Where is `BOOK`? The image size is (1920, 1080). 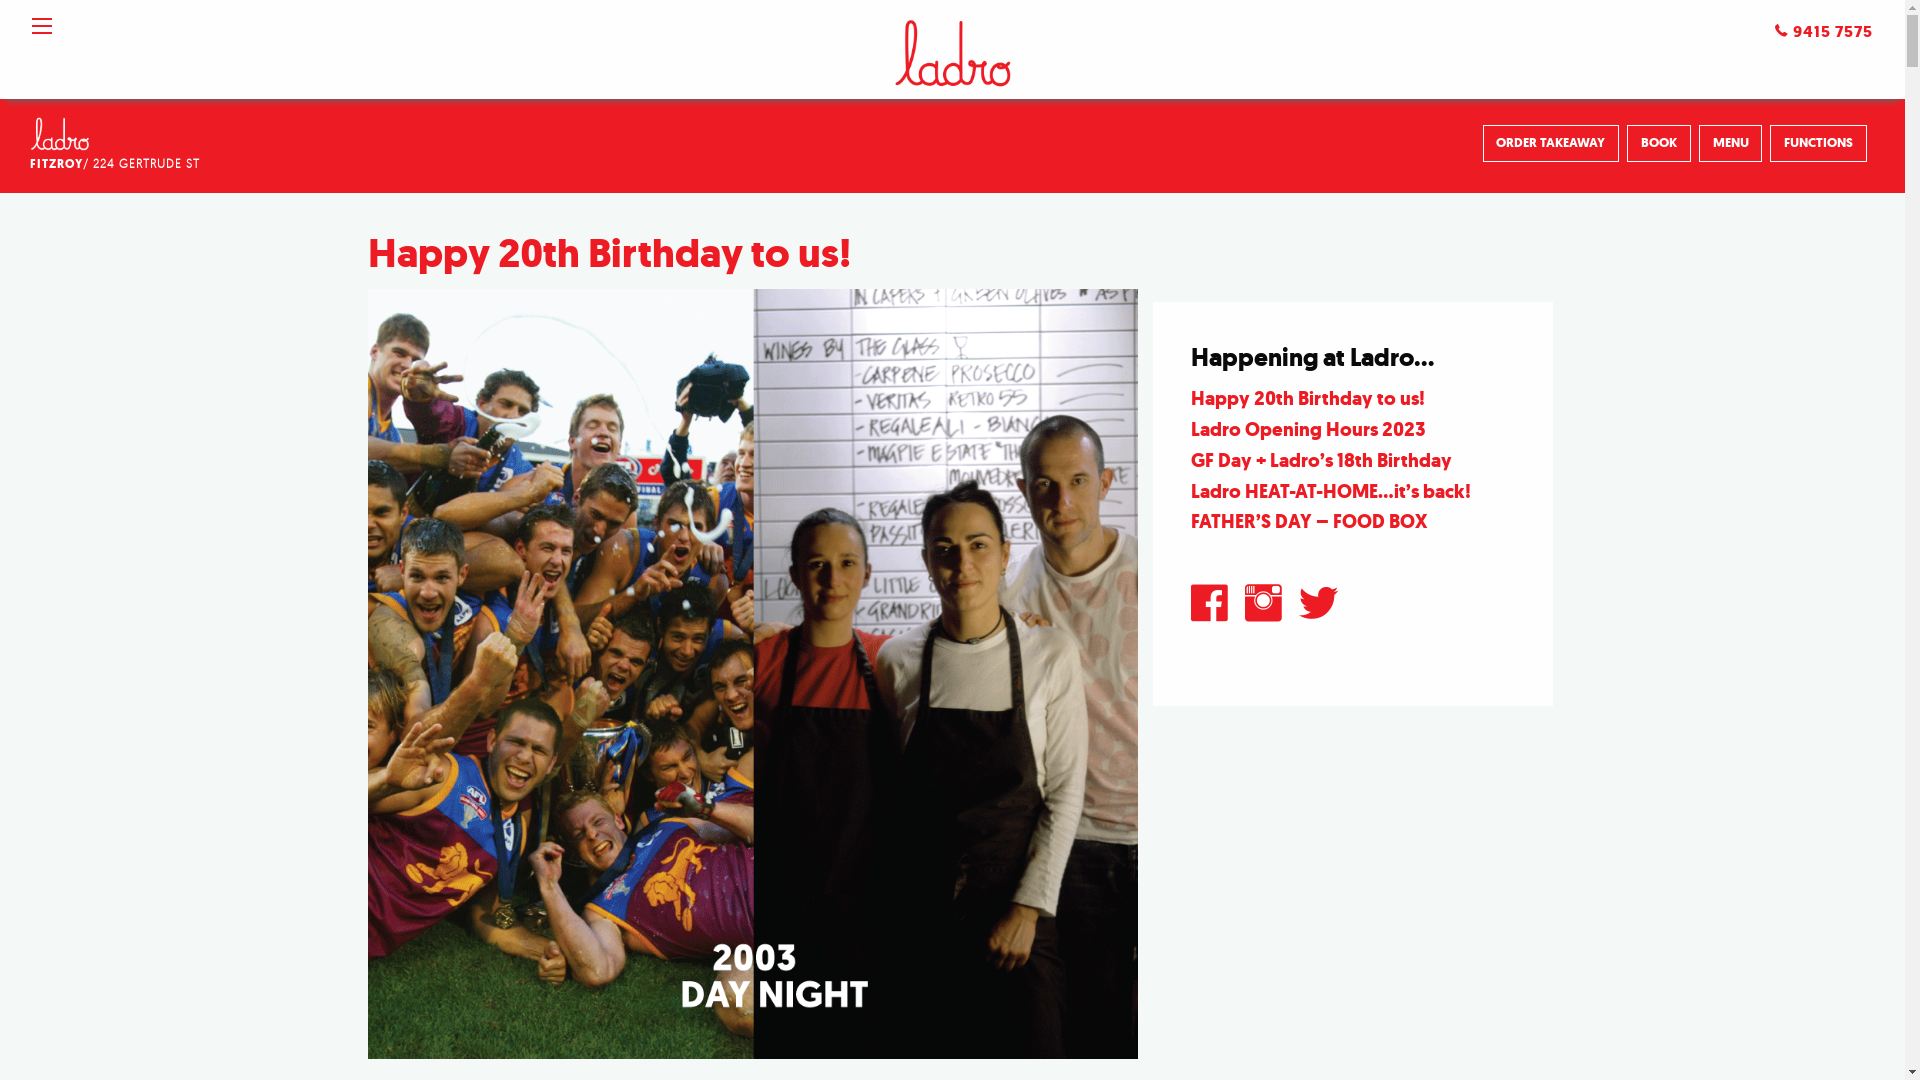 BOOK is located at coordinates (1659, 144).